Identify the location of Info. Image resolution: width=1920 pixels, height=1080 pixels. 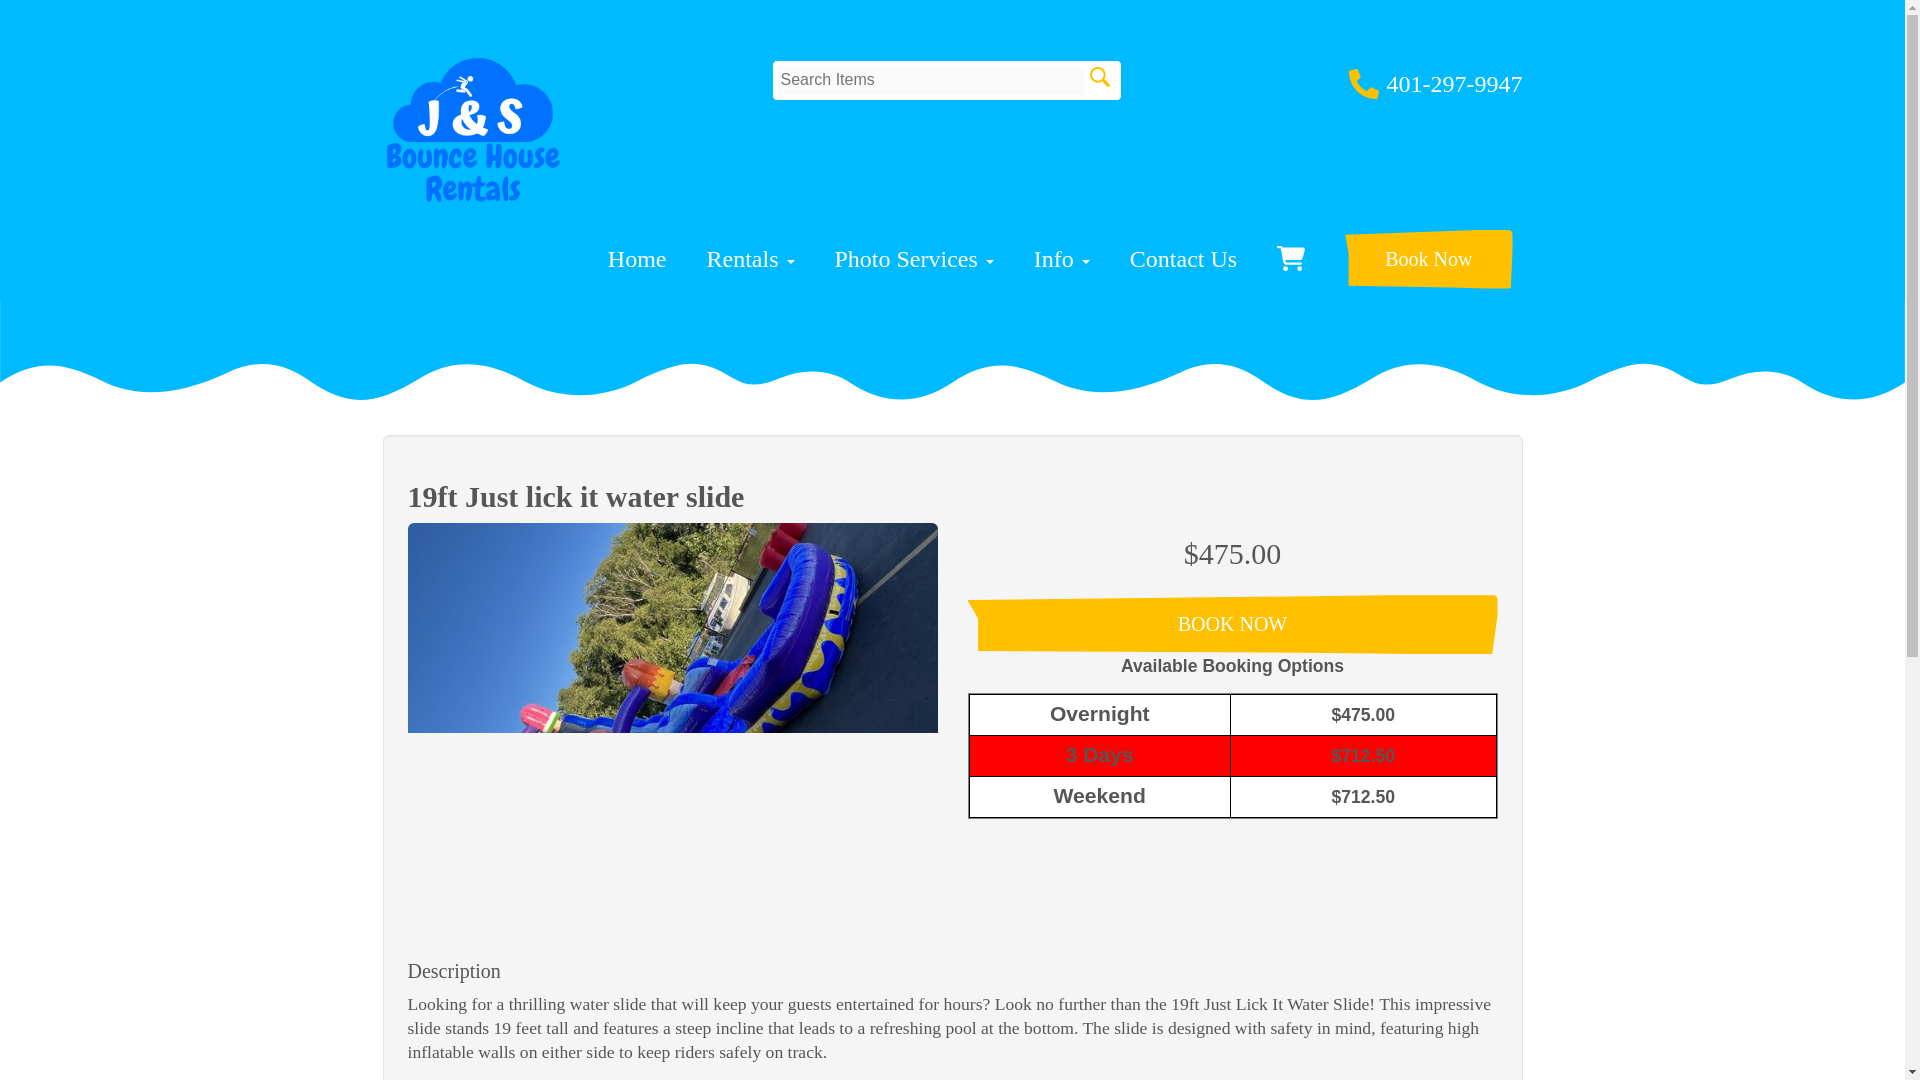
(1062, 258).